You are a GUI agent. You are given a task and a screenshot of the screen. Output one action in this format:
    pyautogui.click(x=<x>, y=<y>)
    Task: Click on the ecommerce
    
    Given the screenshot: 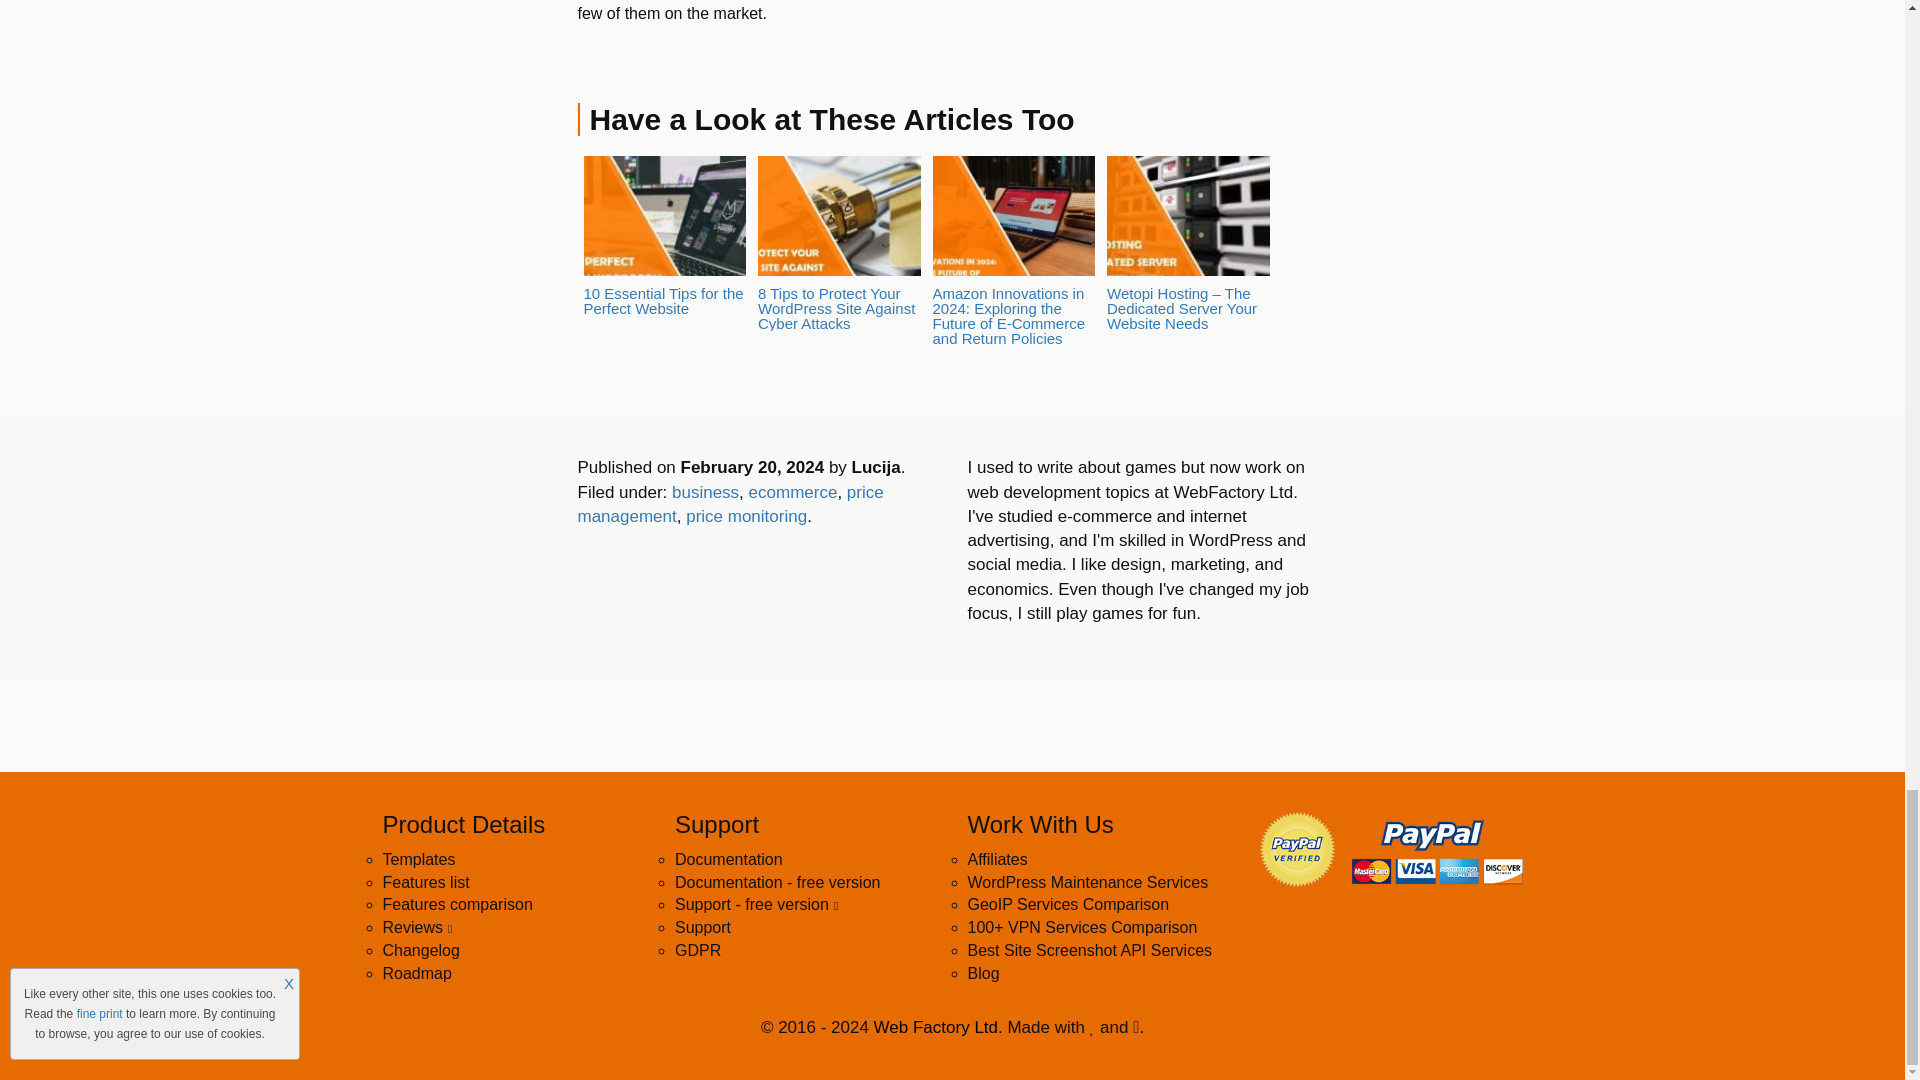 What is the action you would take?
    pyautogui.click(x=792, y=492)
    